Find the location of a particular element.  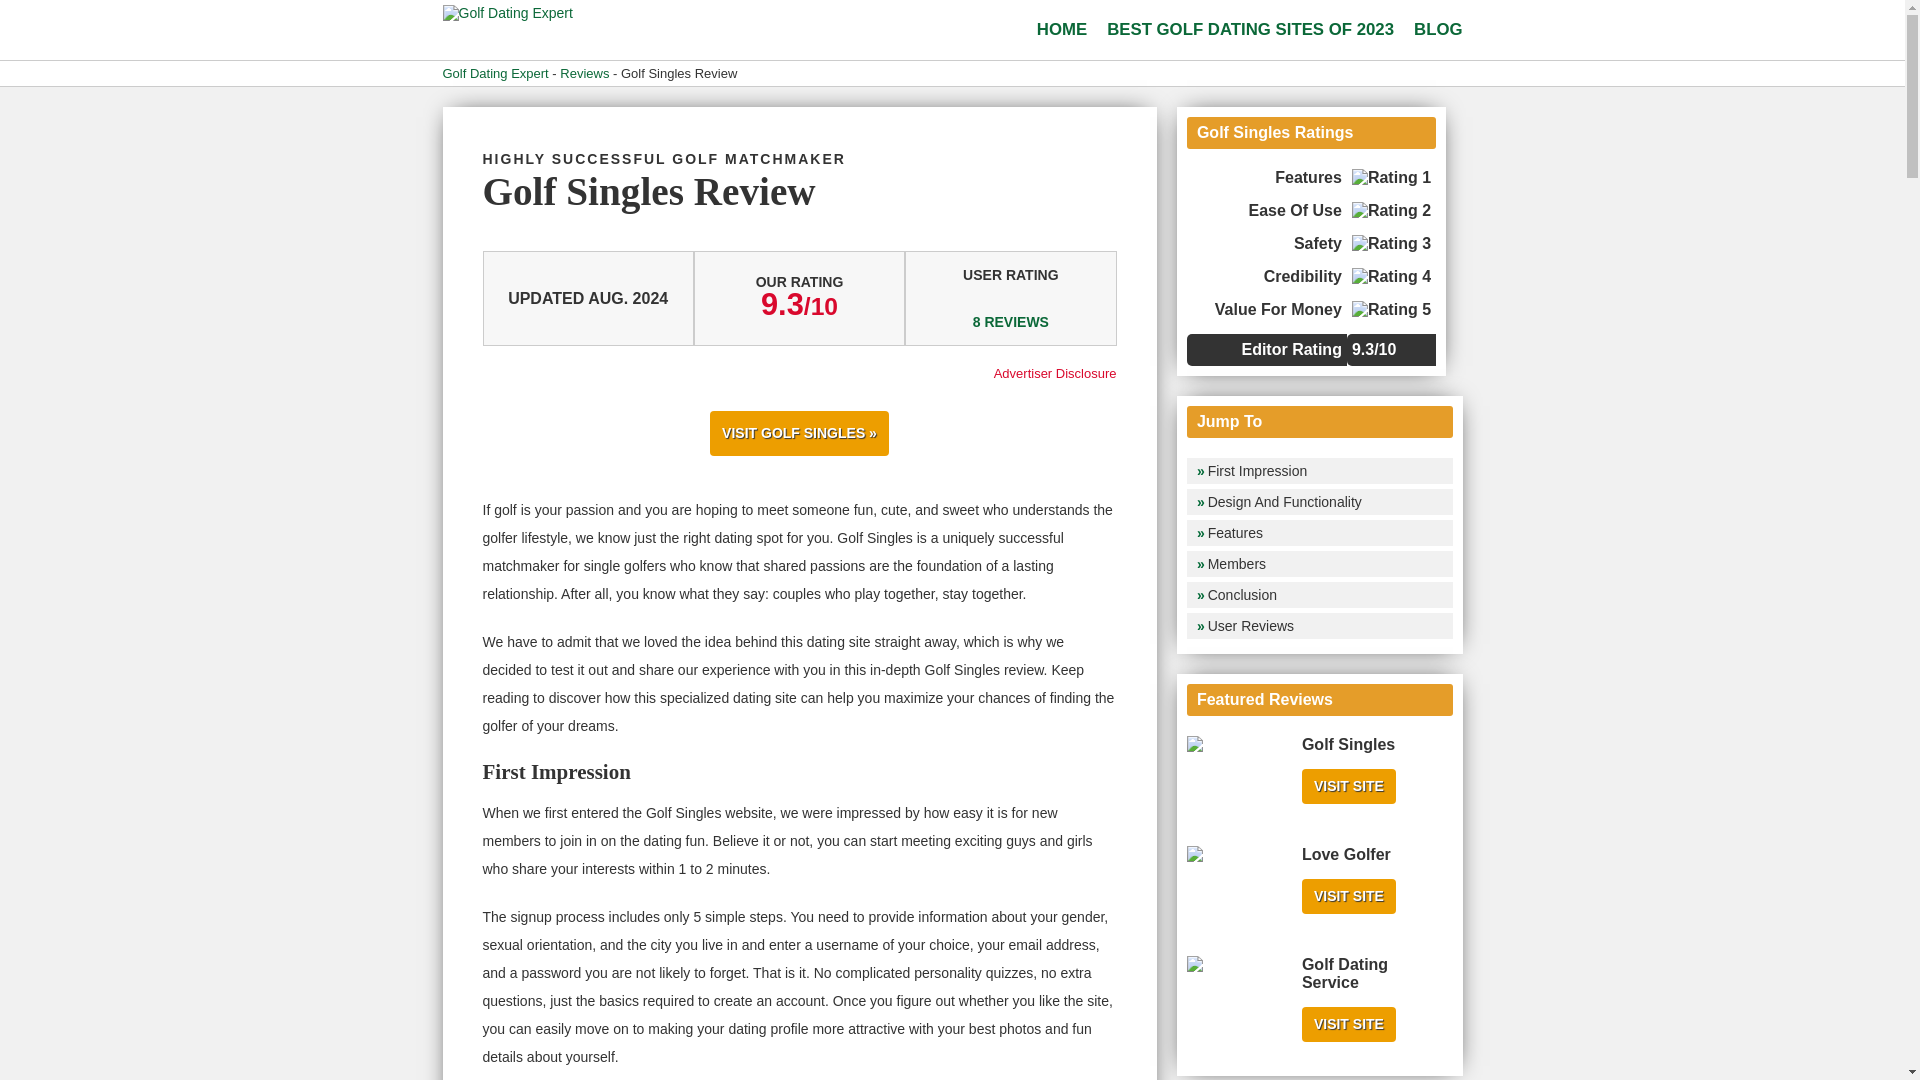

Go to Golf Dating Expert. is located at coordinates (494, 73).